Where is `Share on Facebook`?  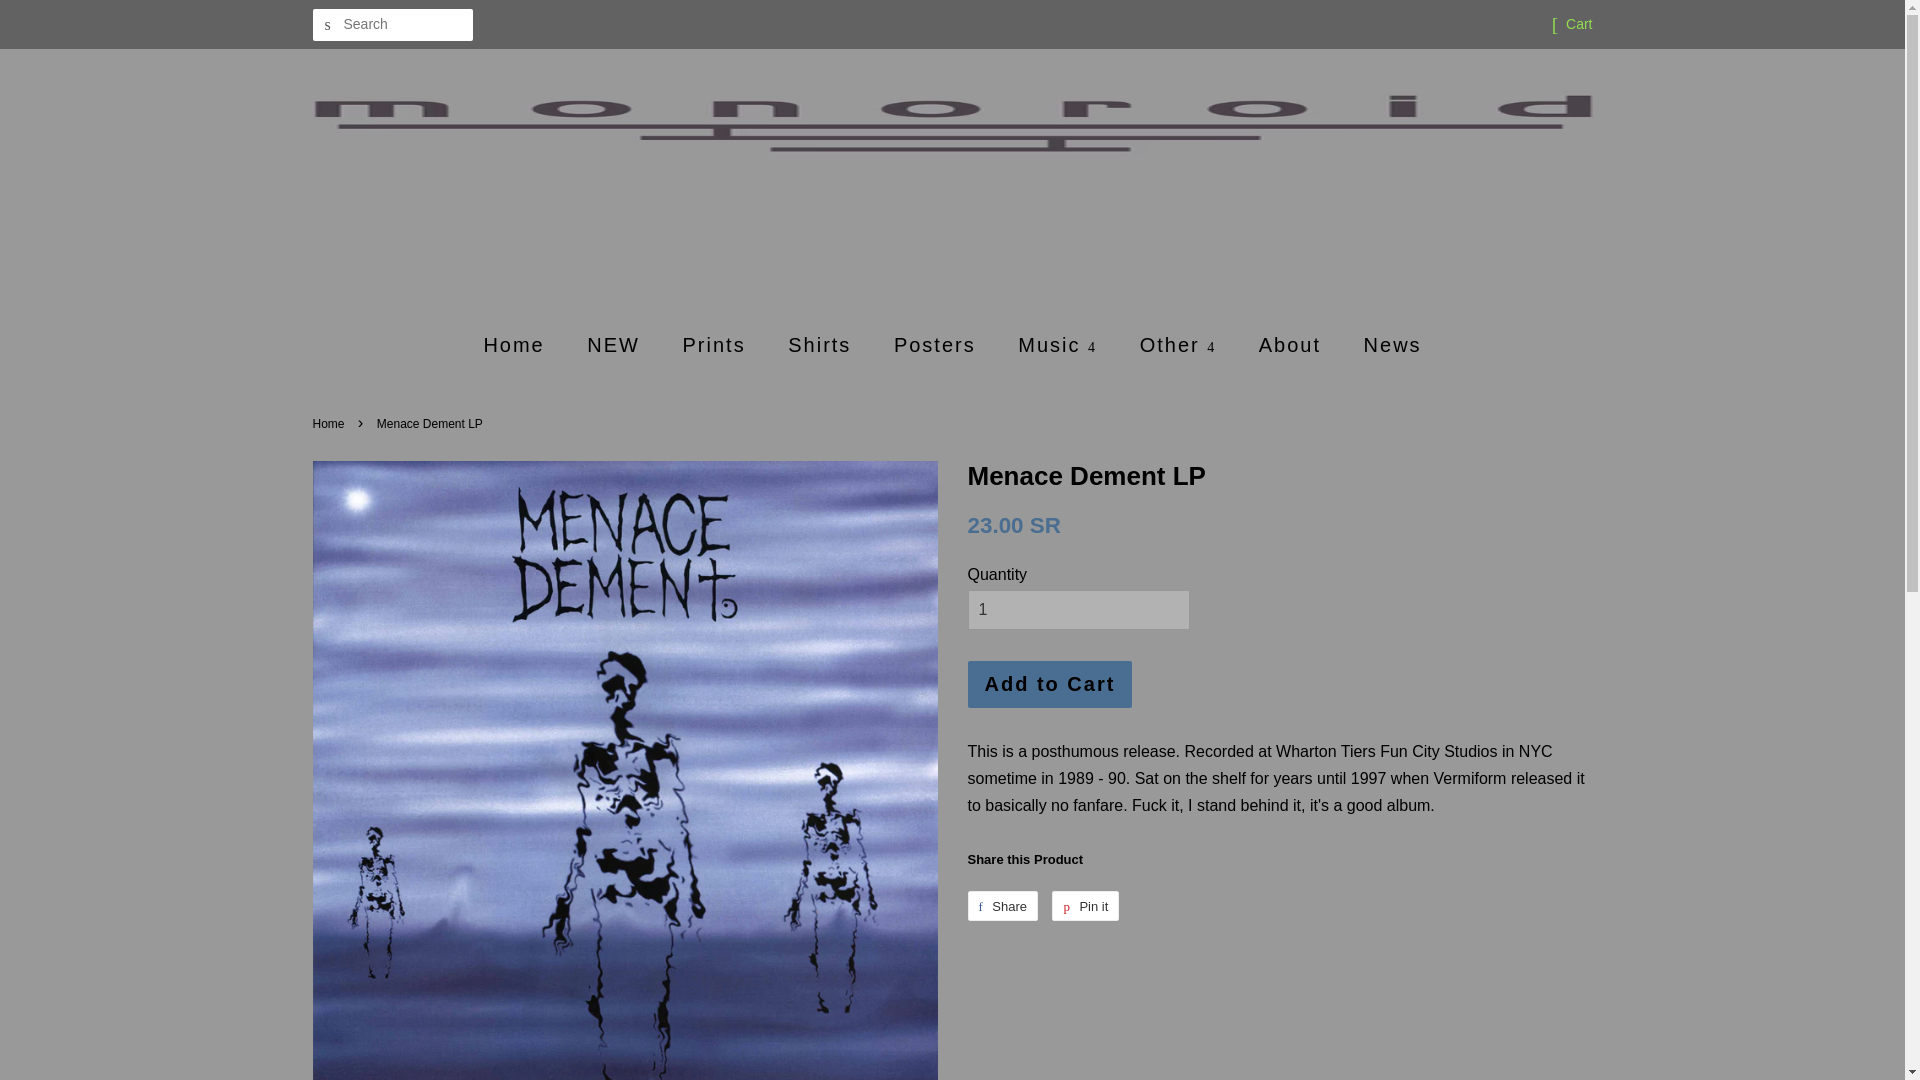 Share on Facebook is located at coordinates (1002, 906).